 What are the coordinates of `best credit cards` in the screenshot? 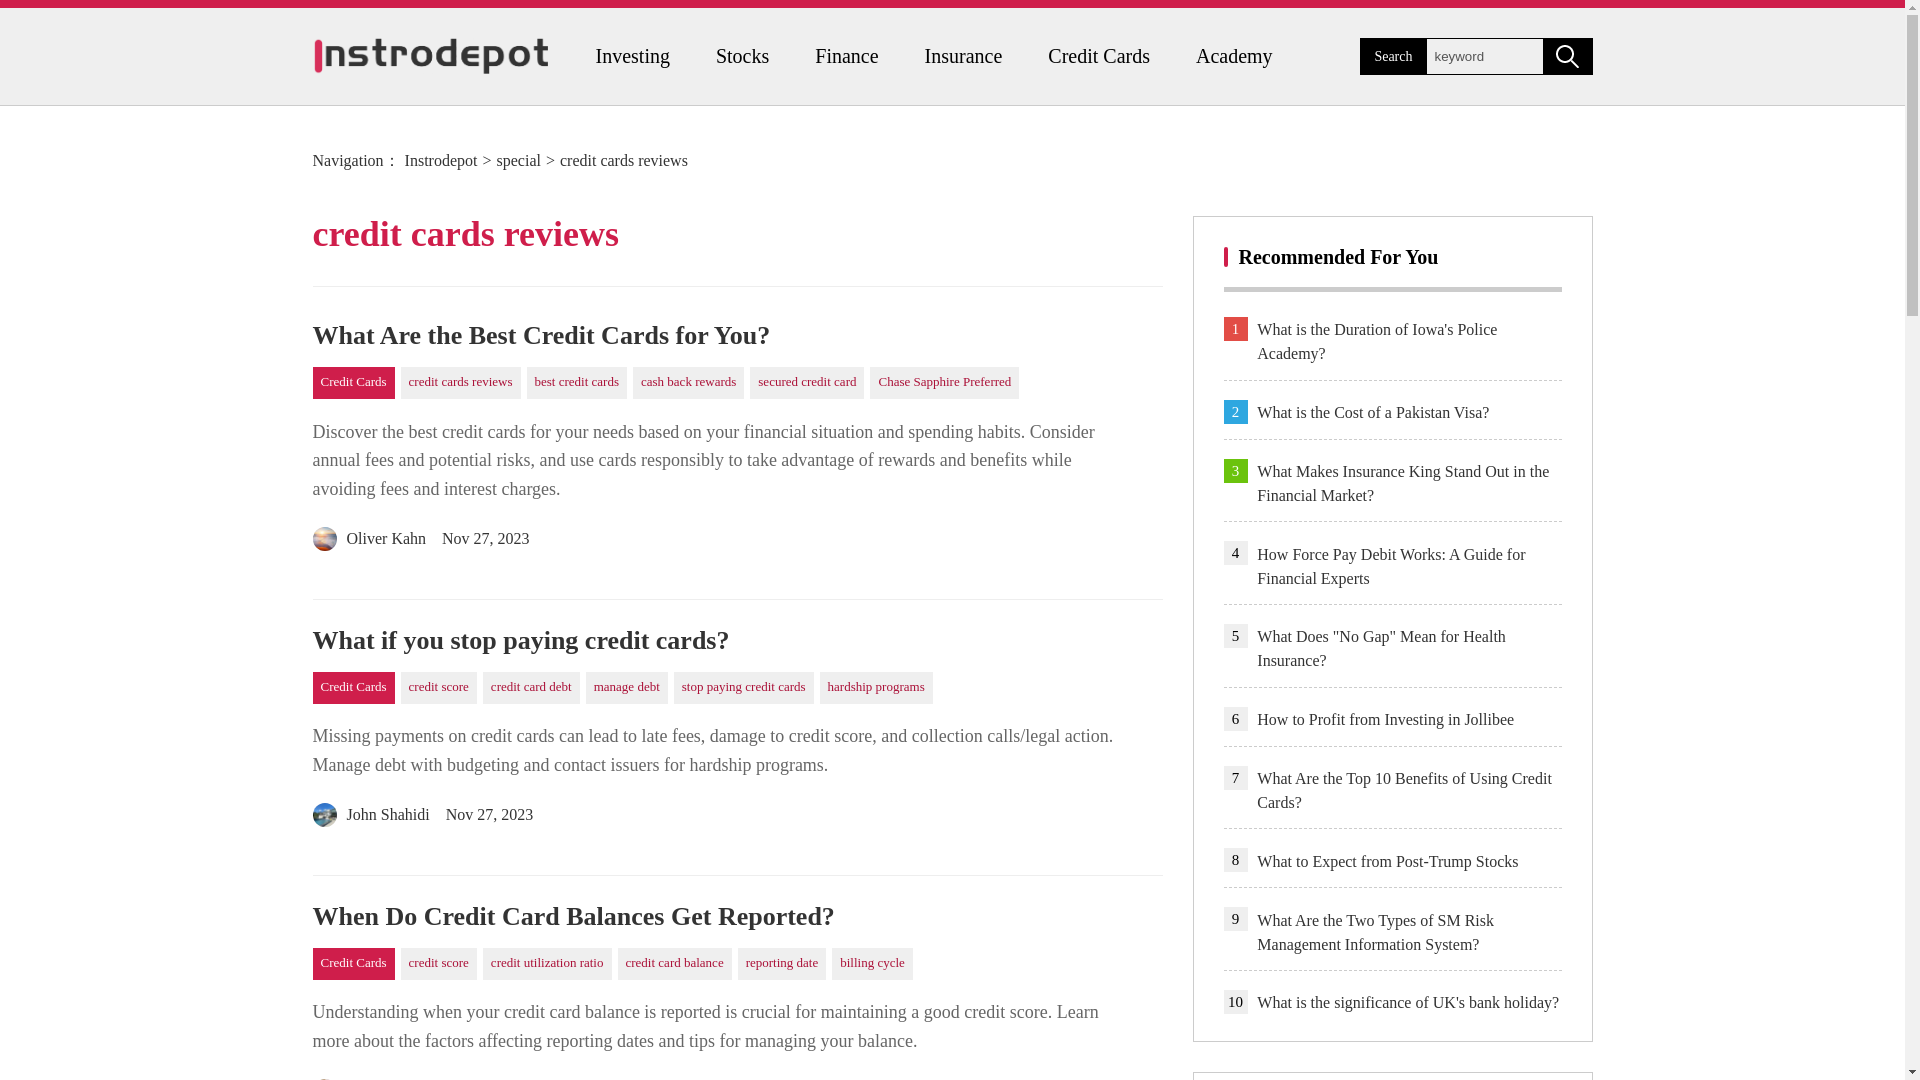 It's located at (576, 382).